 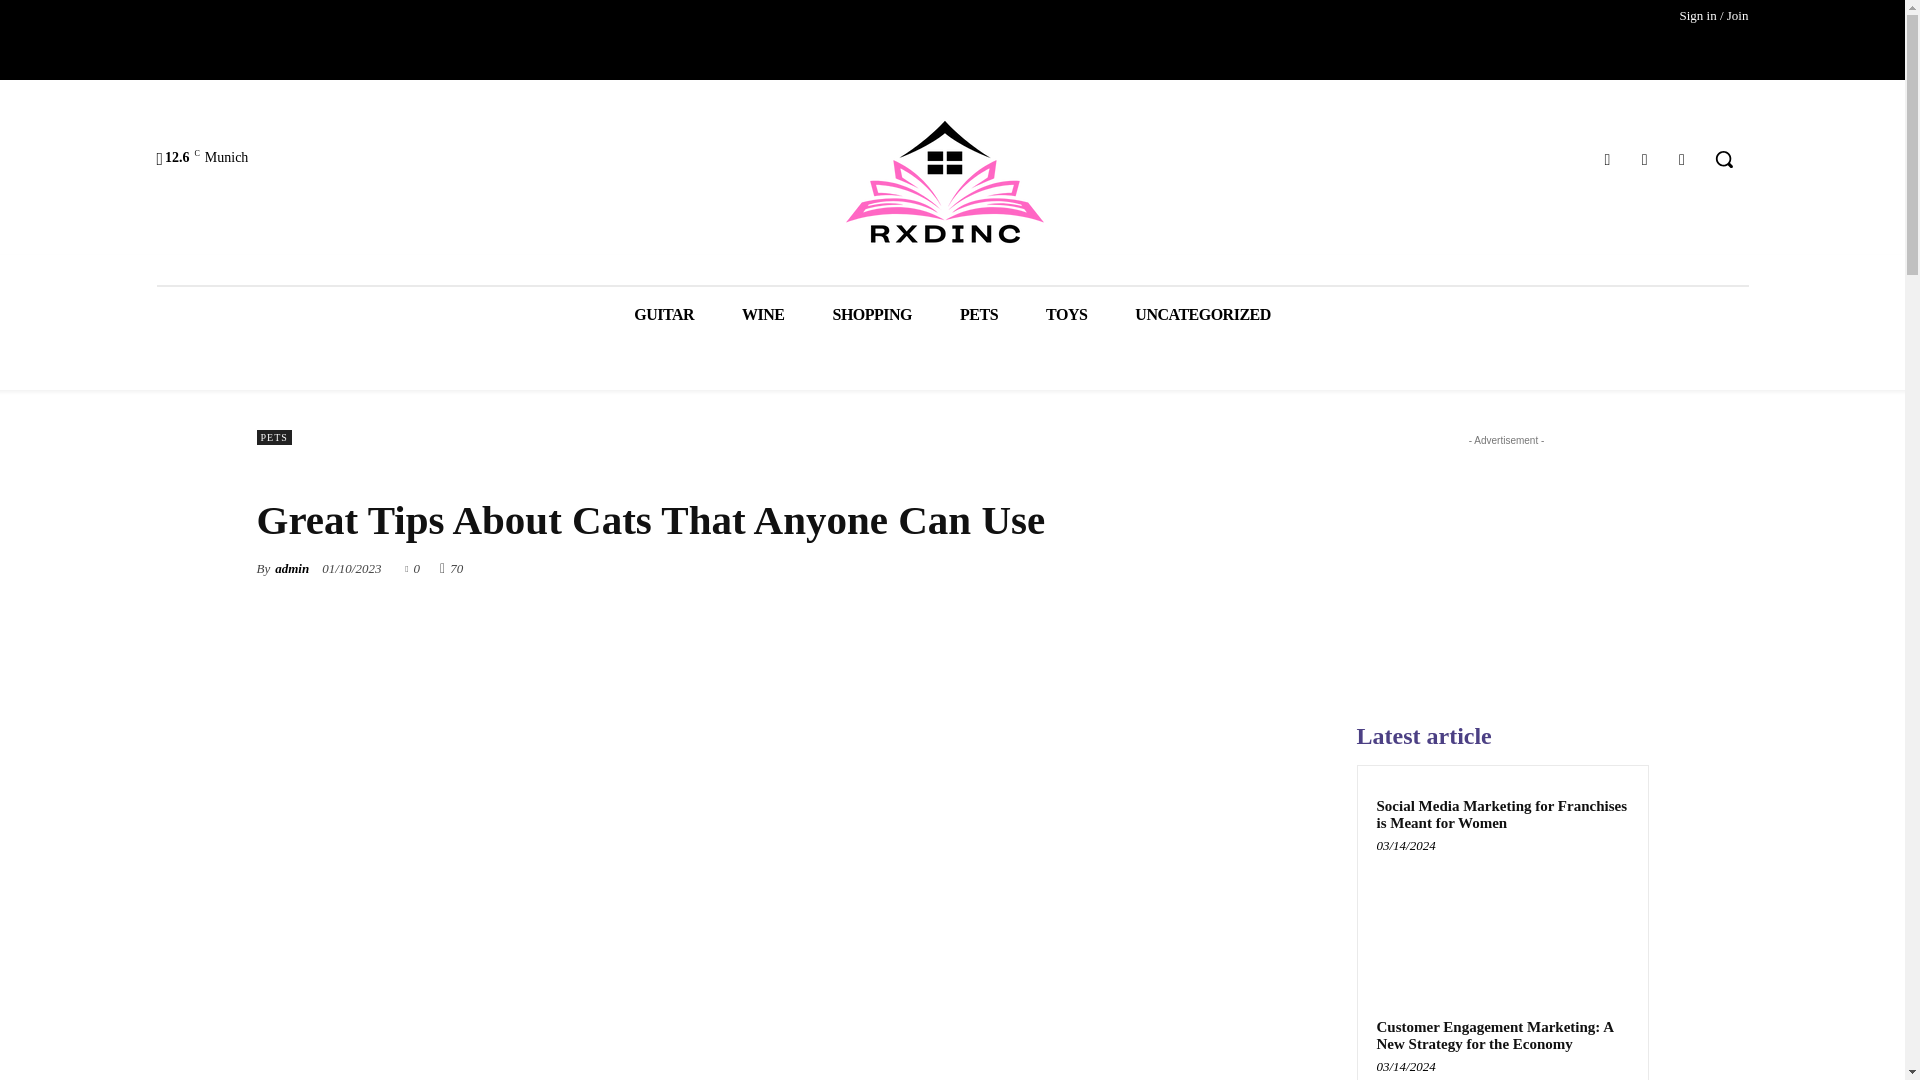 What do you see at coordinates (273, 436) in the screenshot?
I see `PETS` at bounding box center [273, 436].